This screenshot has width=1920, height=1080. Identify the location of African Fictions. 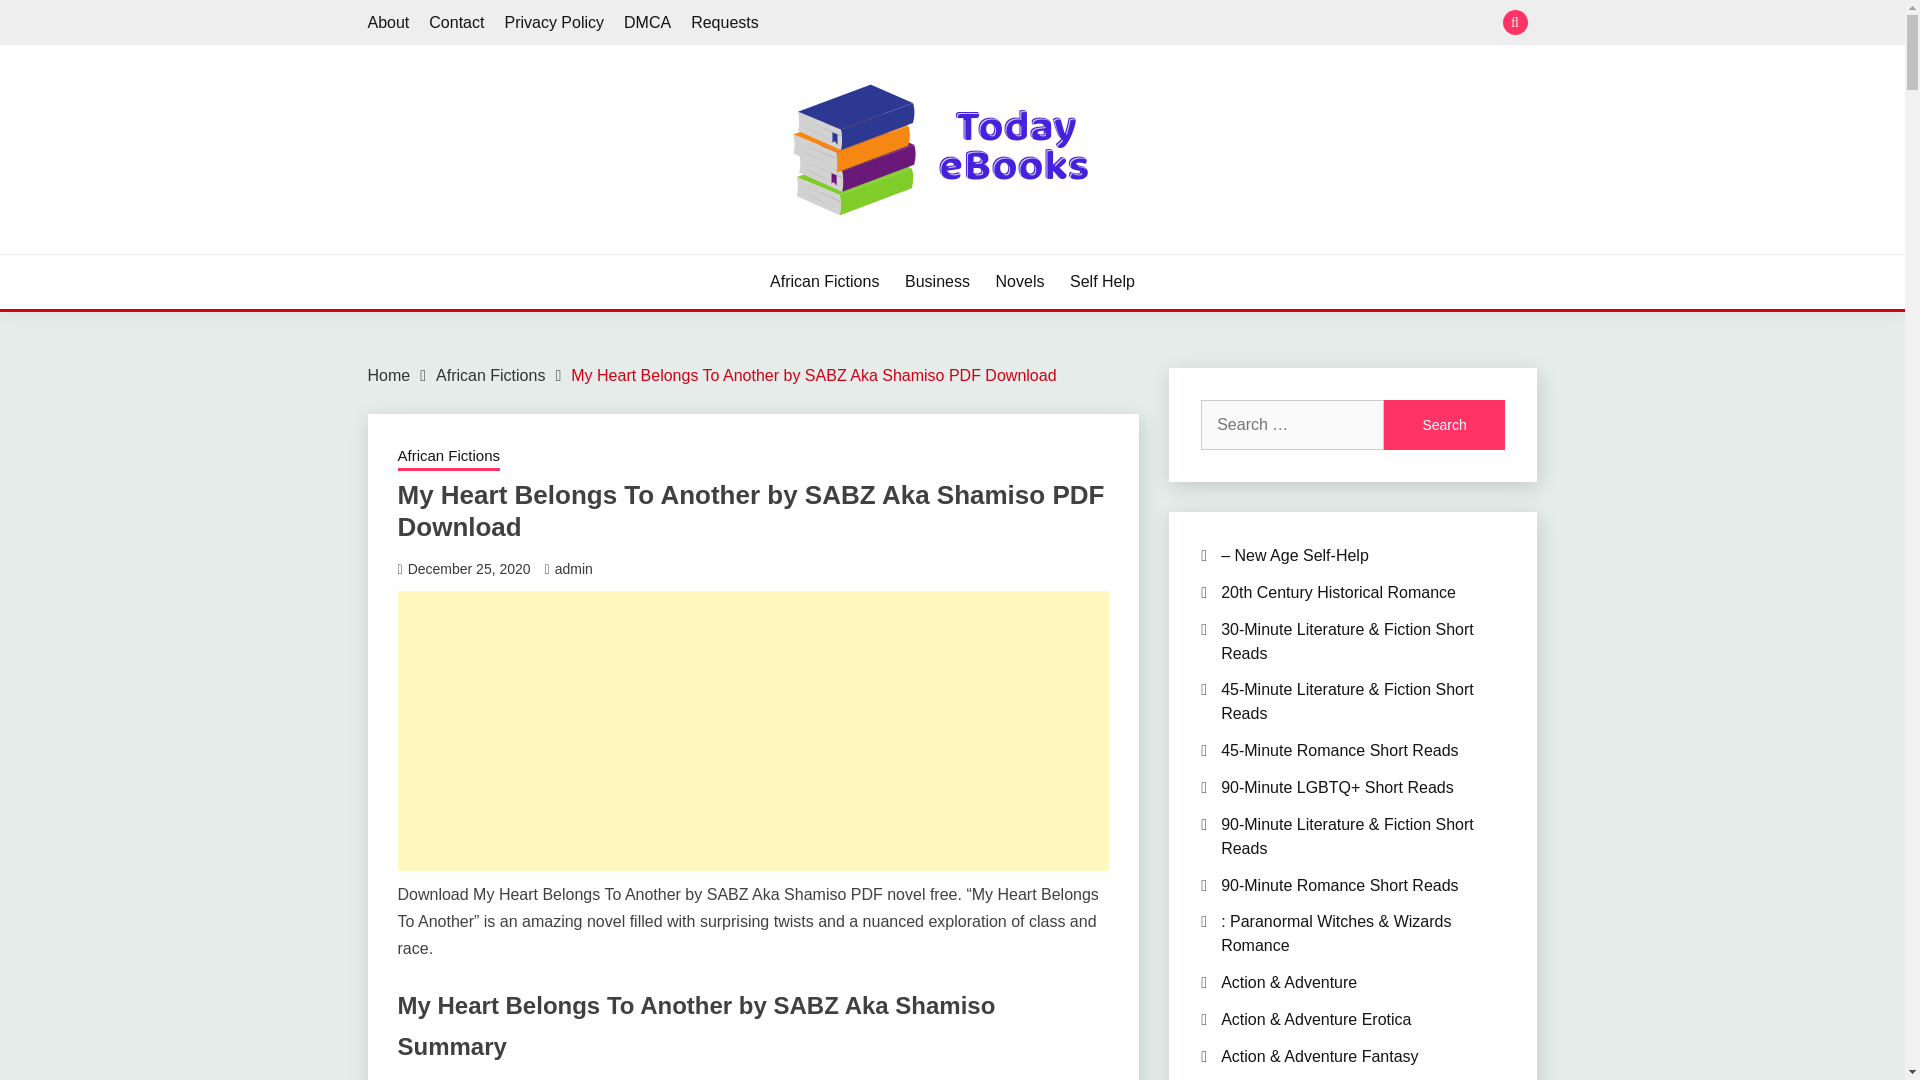
(449, 457).